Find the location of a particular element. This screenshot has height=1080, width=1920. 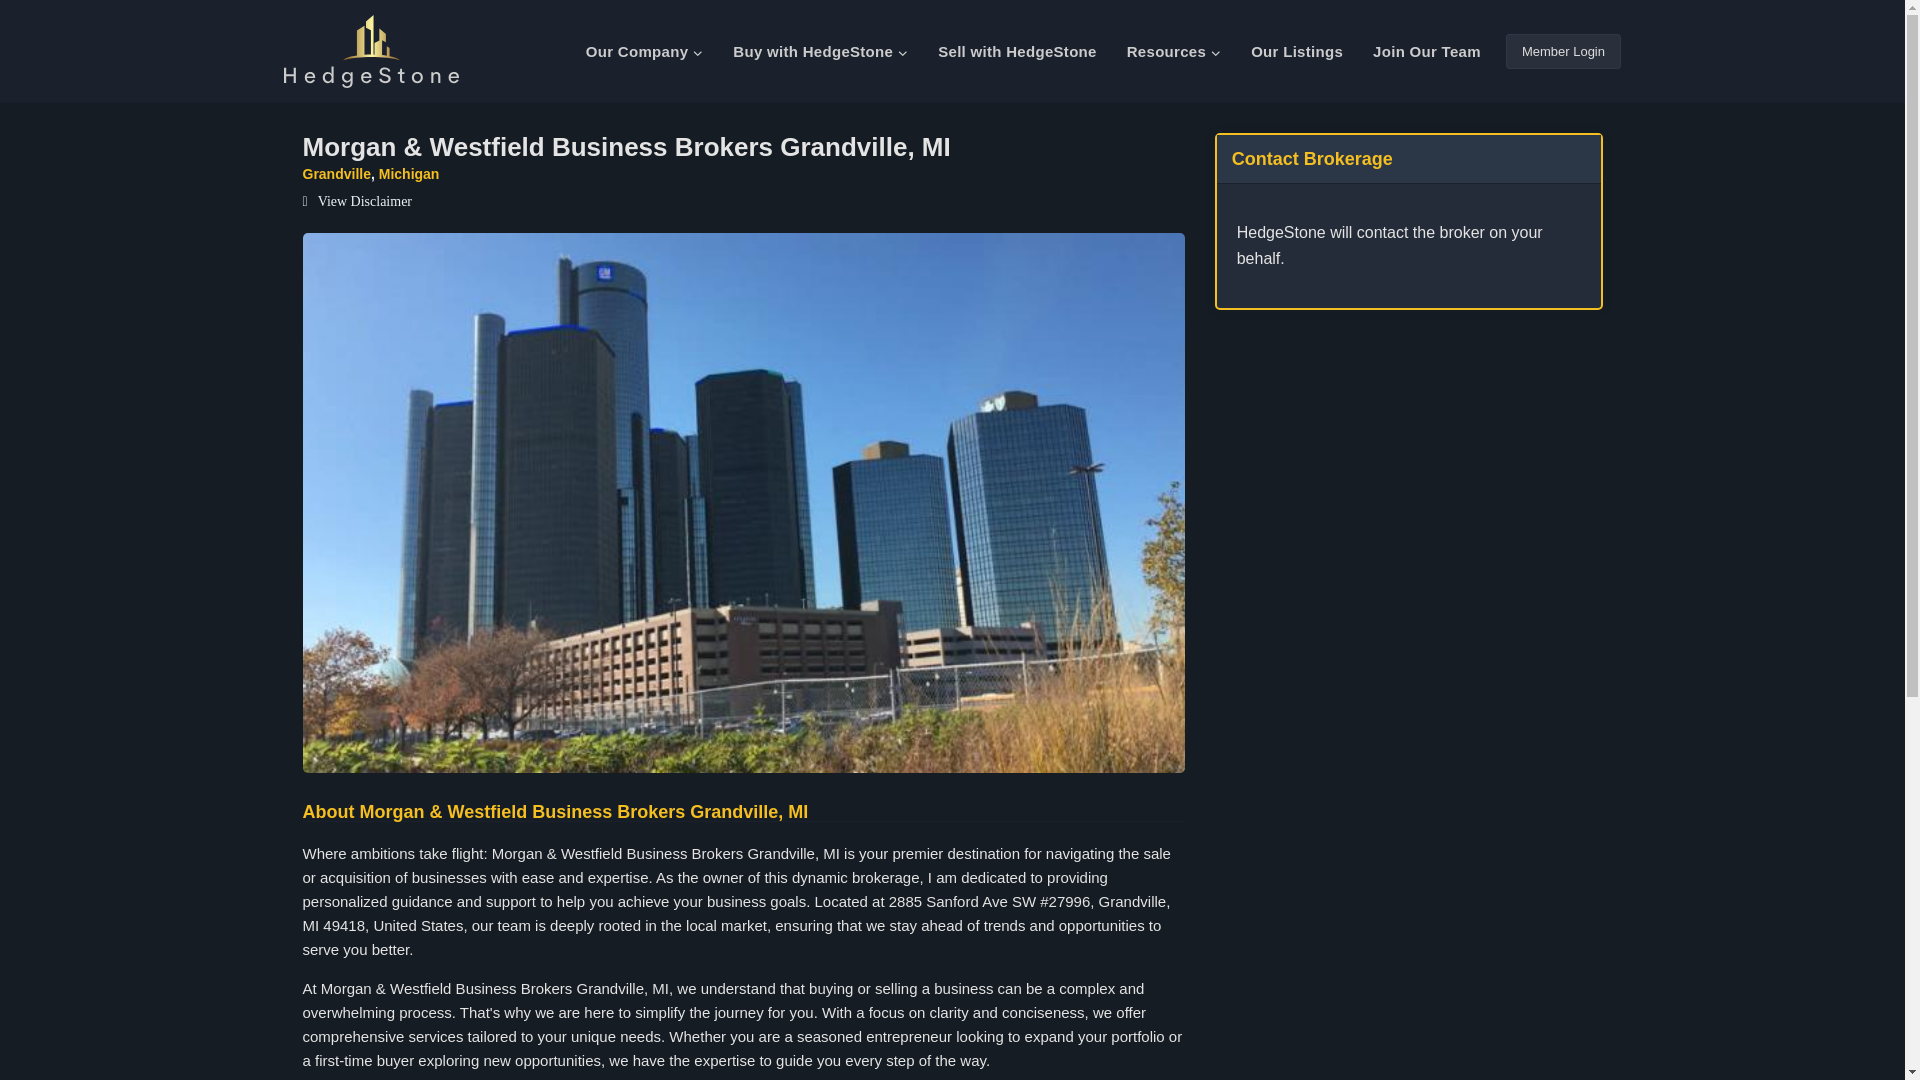

Buy with HedgeStone is located at coordinates (820, 51).